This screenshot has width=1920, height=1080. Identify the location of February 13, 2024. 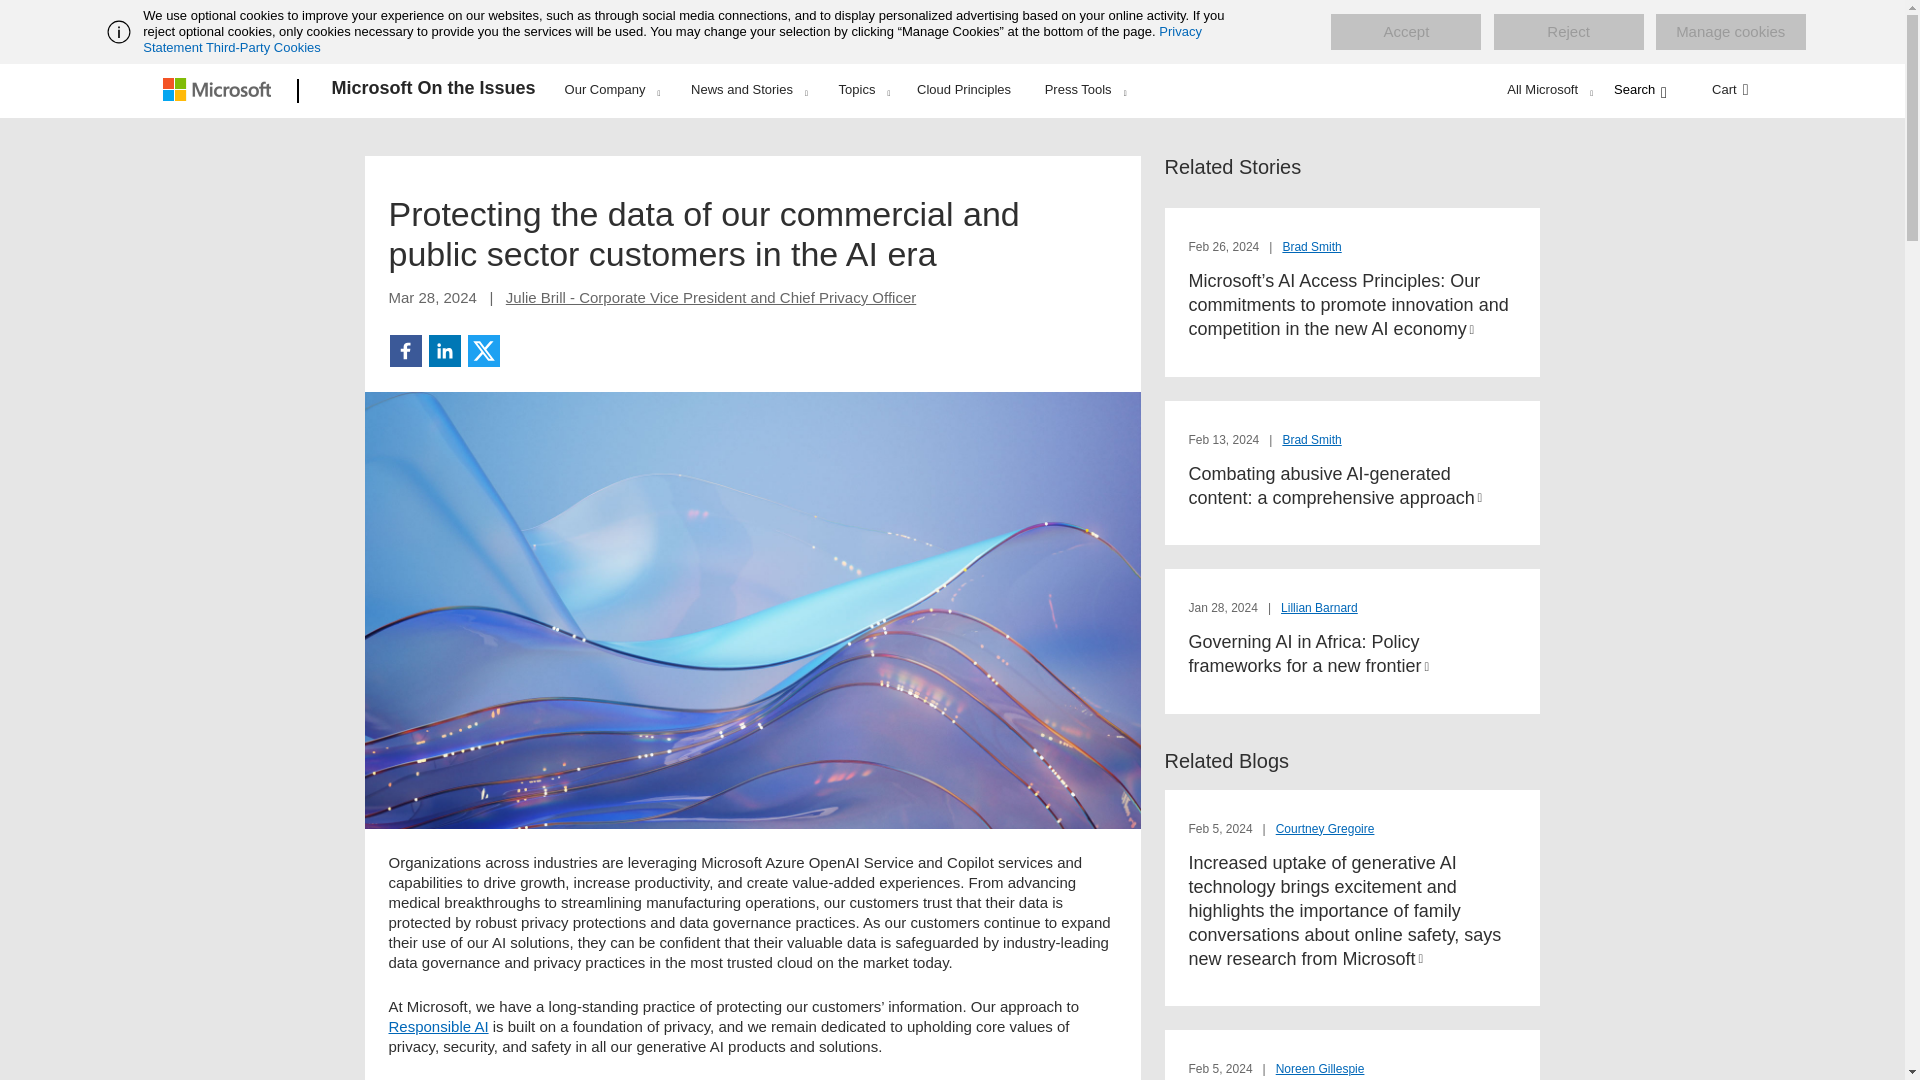
(1224, 440).